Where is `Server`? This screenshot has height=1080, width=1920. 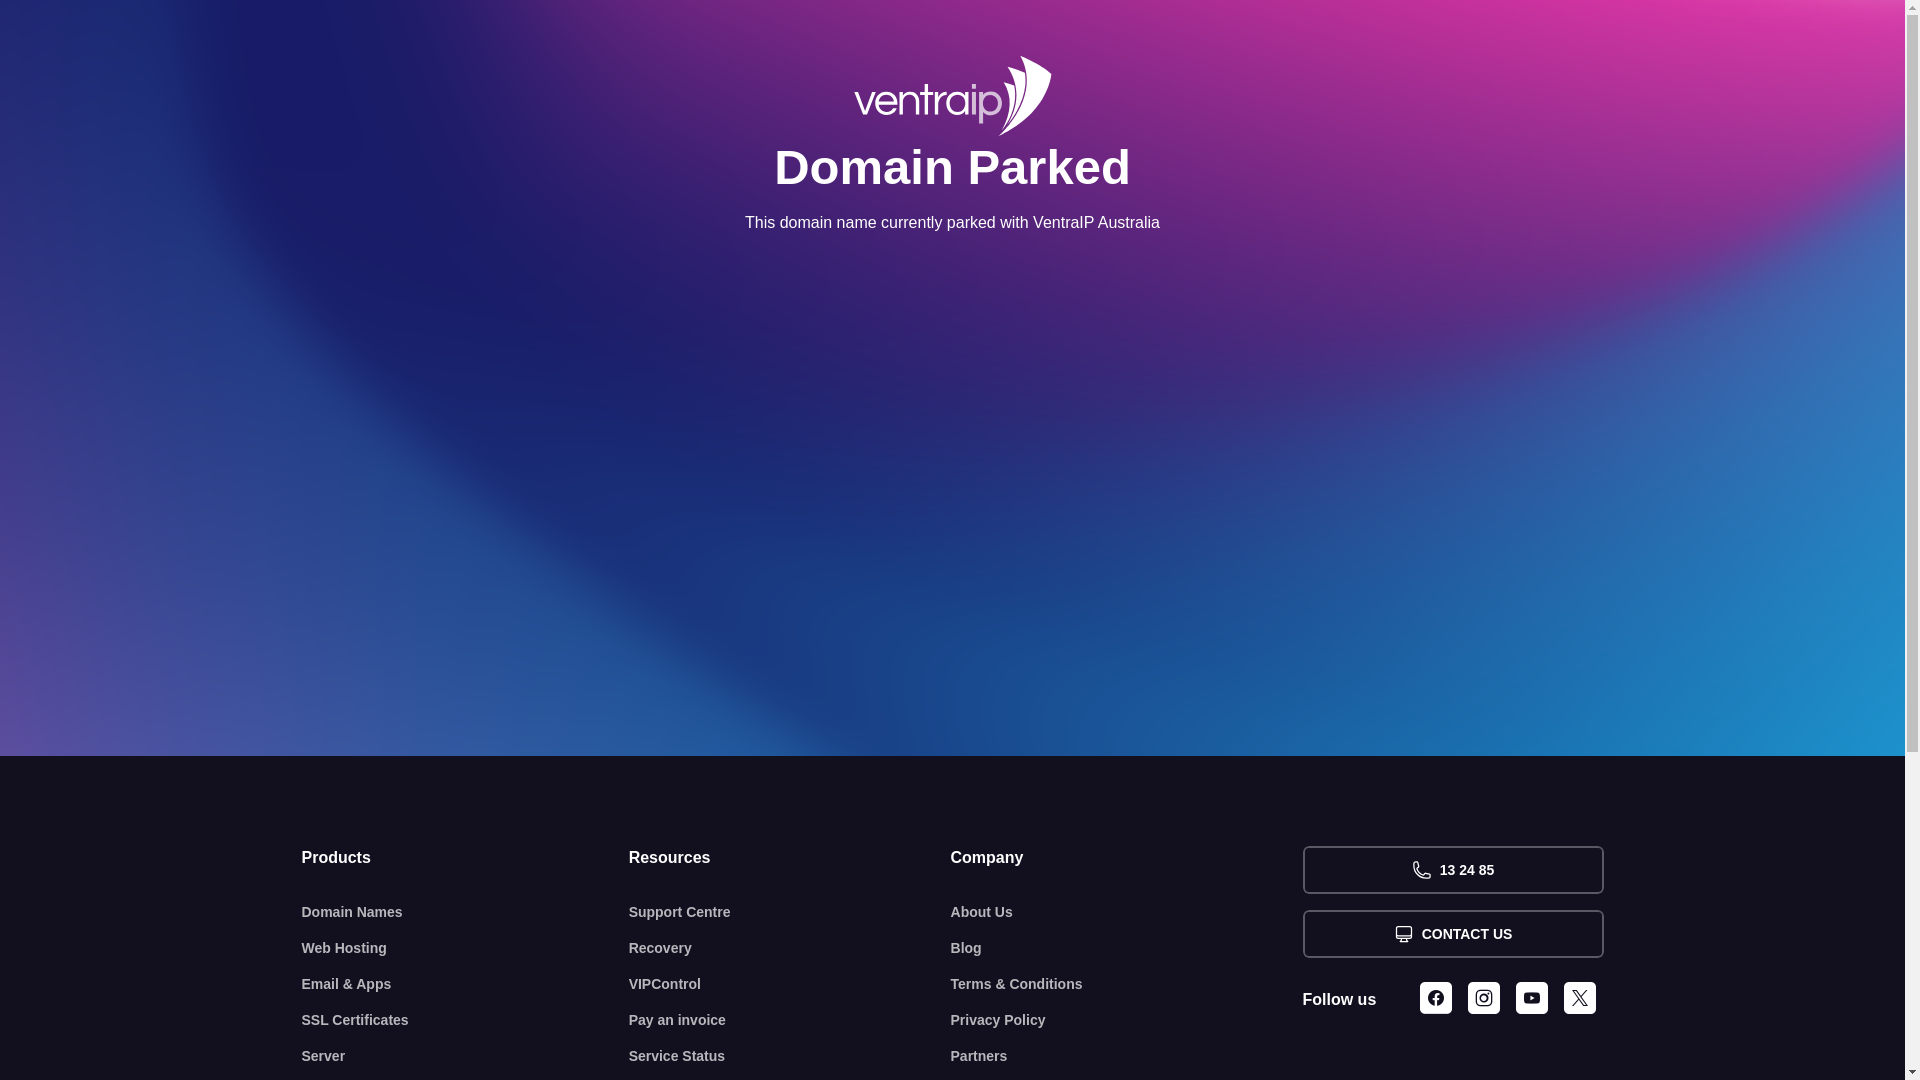
Server is located at coordinates (466, 1056).